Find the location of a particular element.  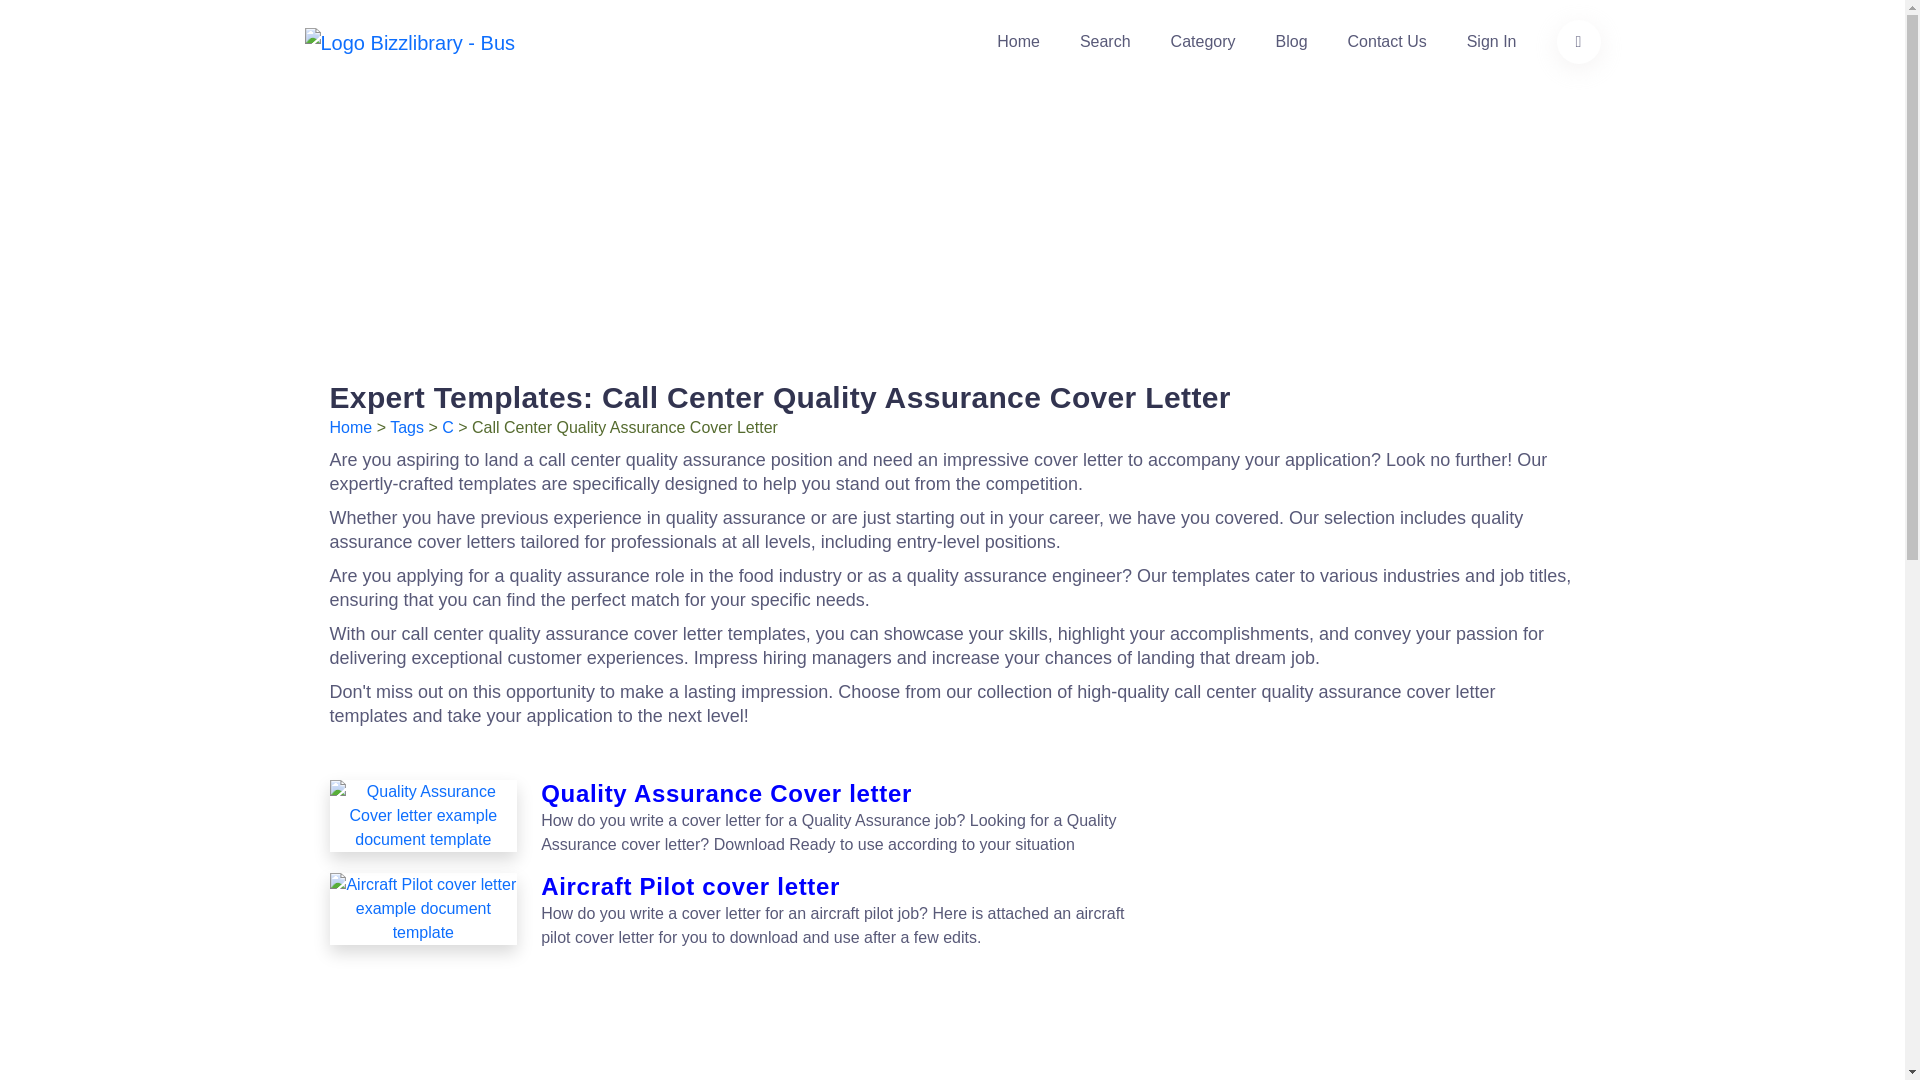

Find your Template is located at coordinates (1104, 42).